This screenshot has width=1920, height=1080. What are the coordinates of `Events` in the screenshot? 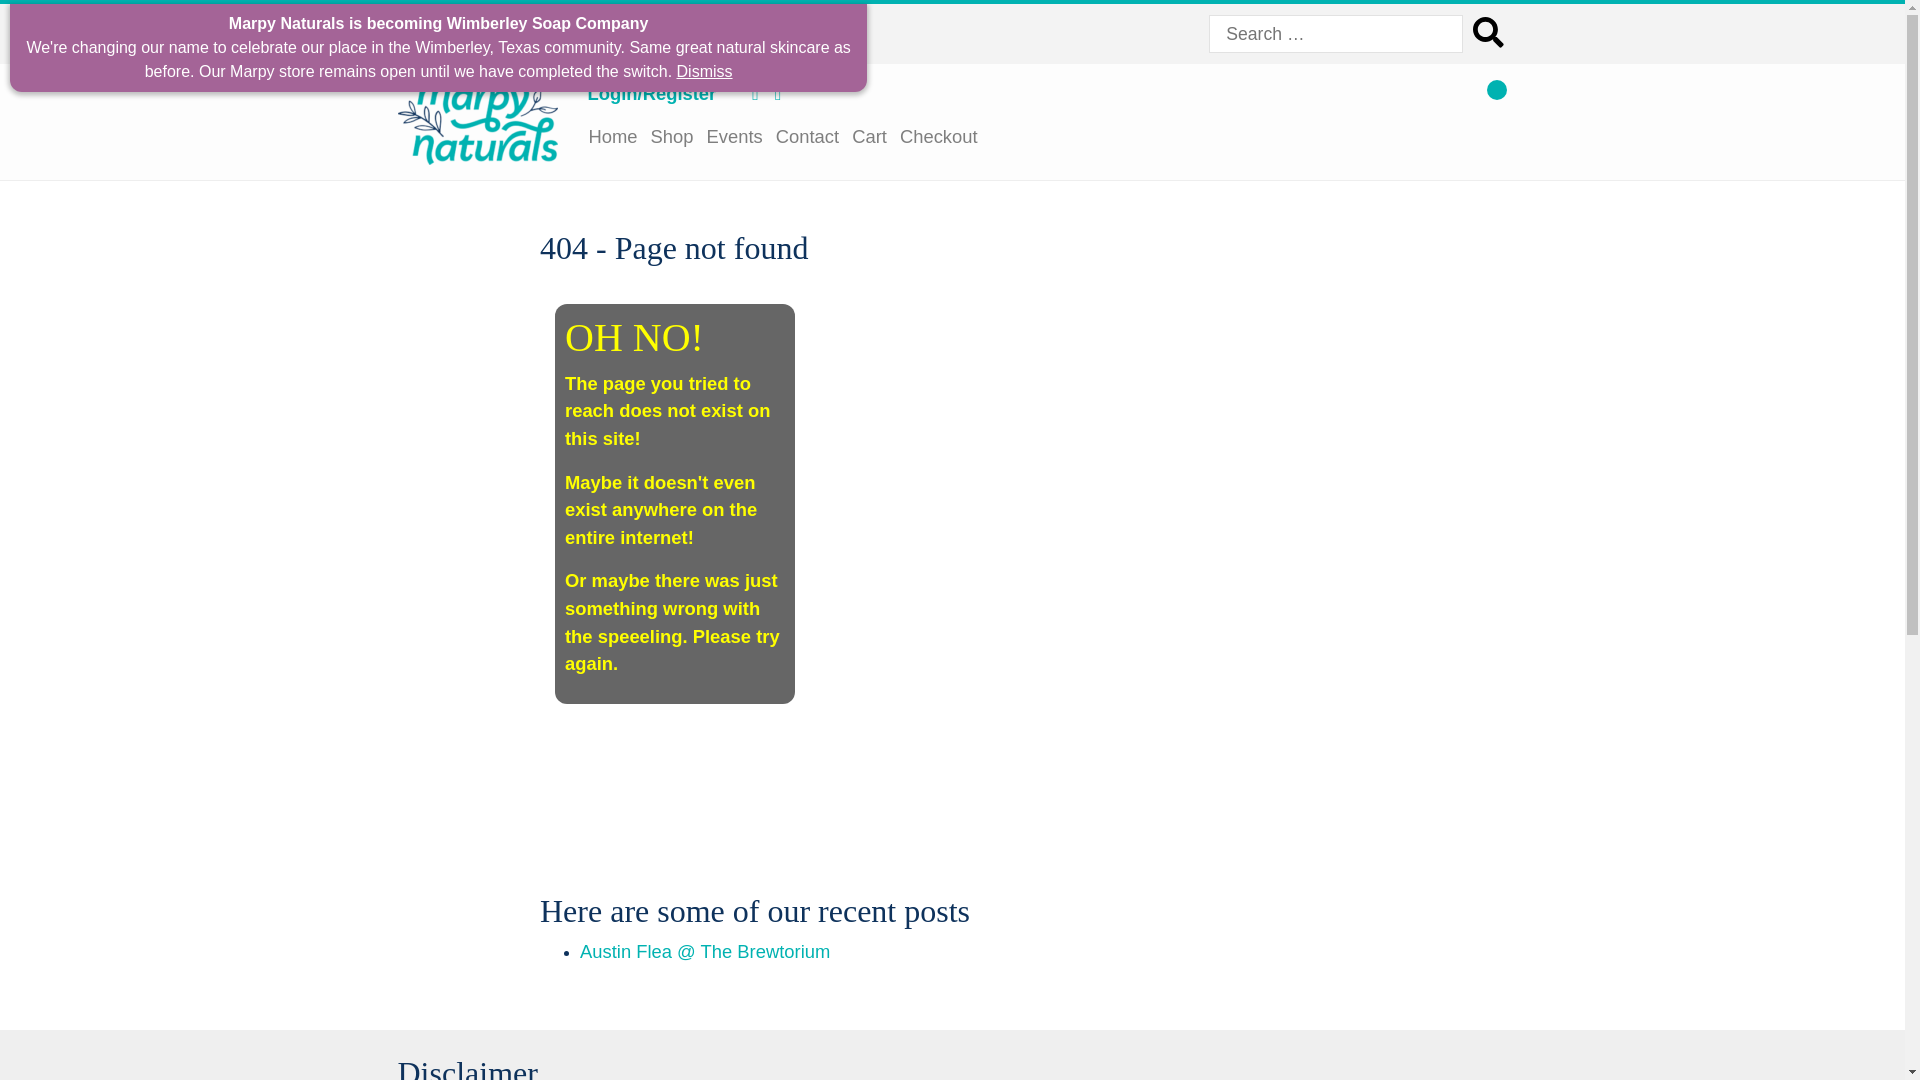 It's located at (738, 142).